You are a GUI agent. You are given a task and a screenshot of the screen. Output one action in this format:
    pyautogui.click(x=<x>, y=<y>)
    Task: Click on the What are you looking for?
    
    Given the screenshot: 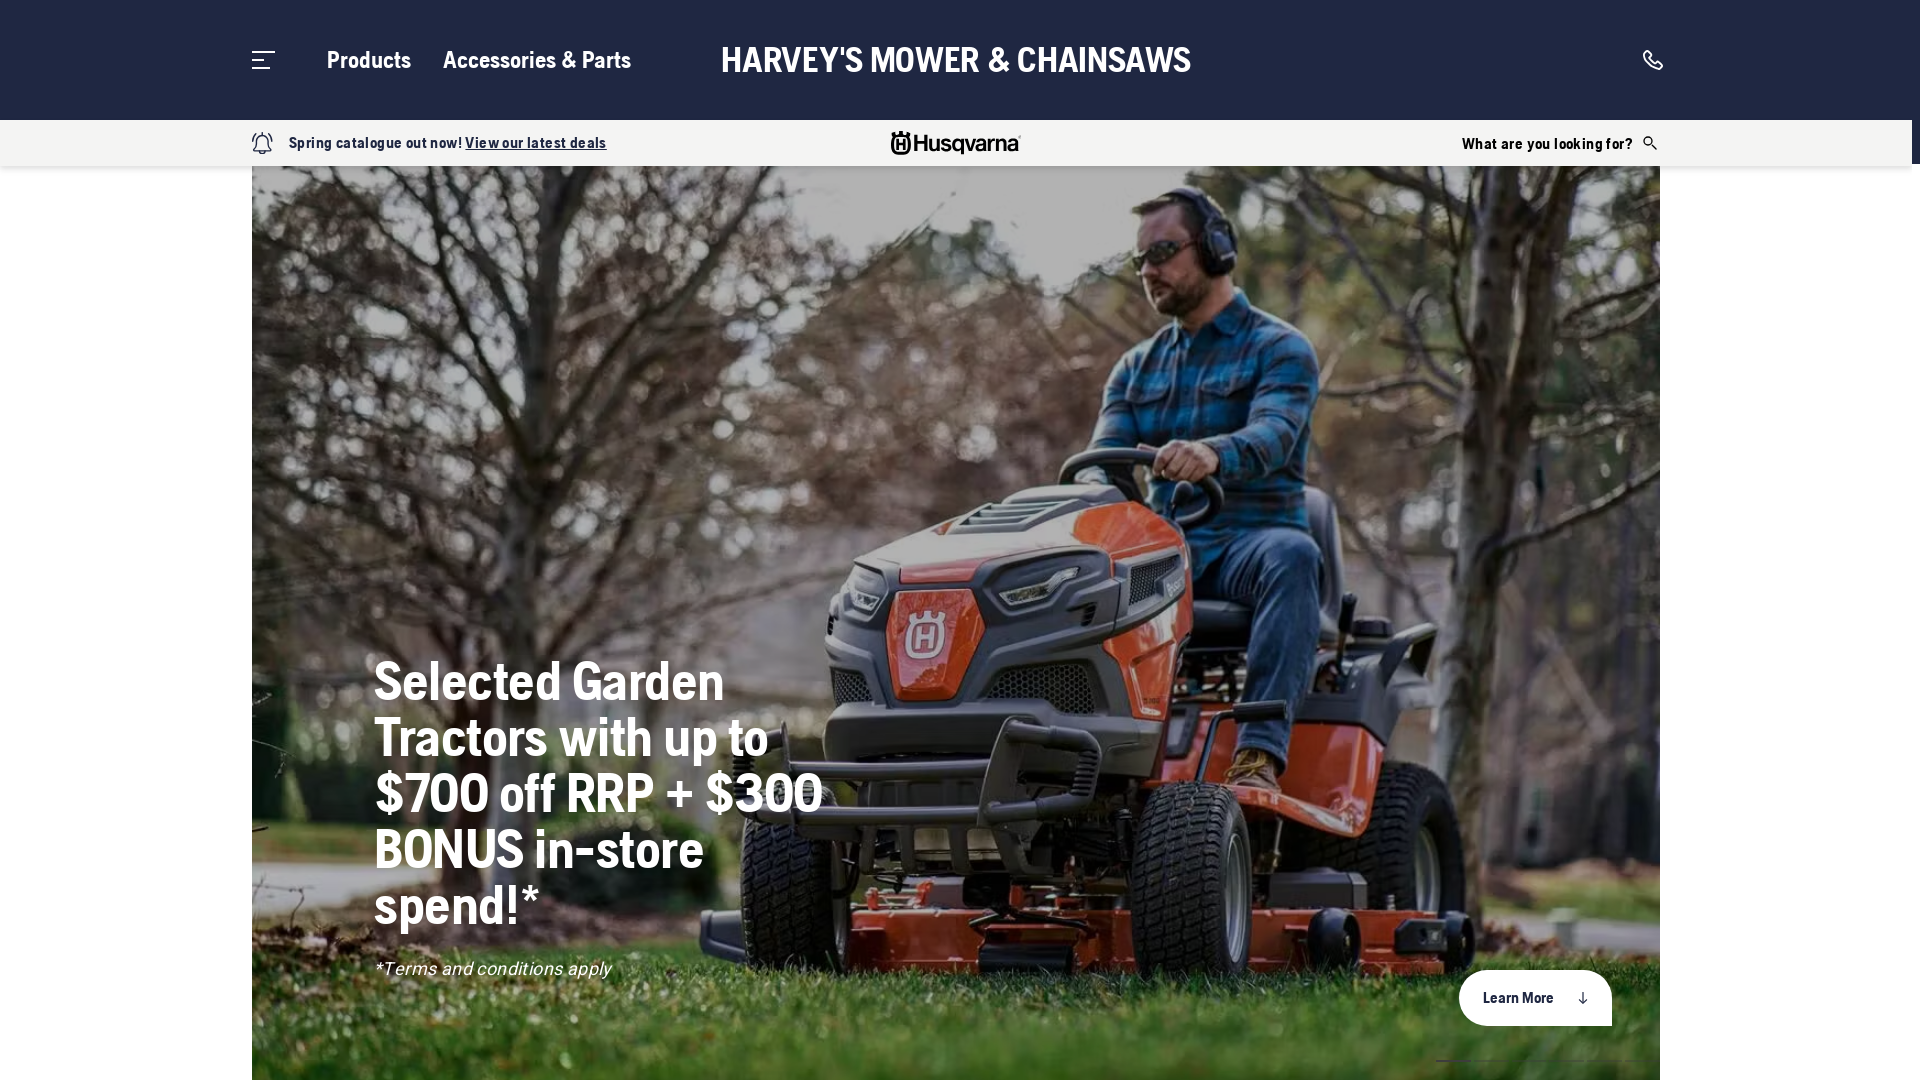 What is the action you would take?
    pyautogui.click(x=1561, y=143)
    